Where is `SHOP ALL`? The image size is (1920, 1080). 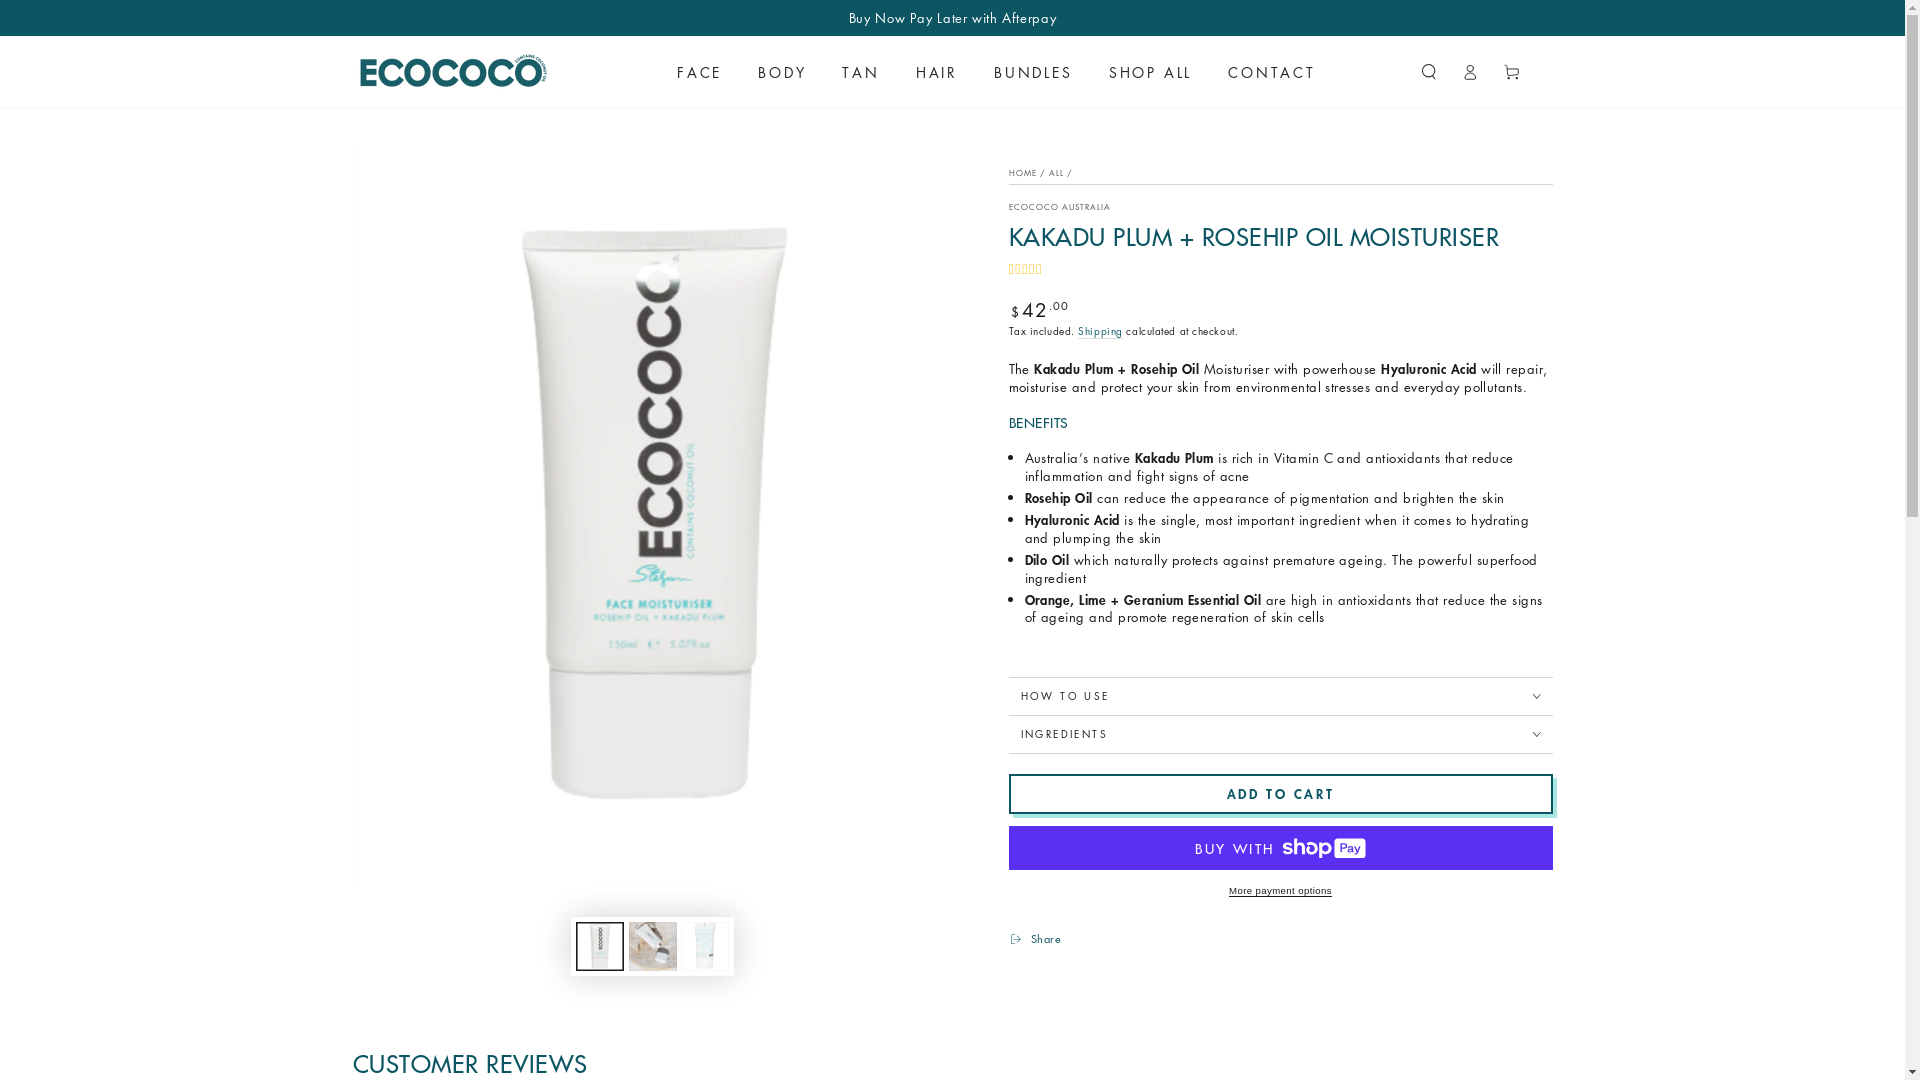 SHOP ALL is located at coordinates (1150, 72).